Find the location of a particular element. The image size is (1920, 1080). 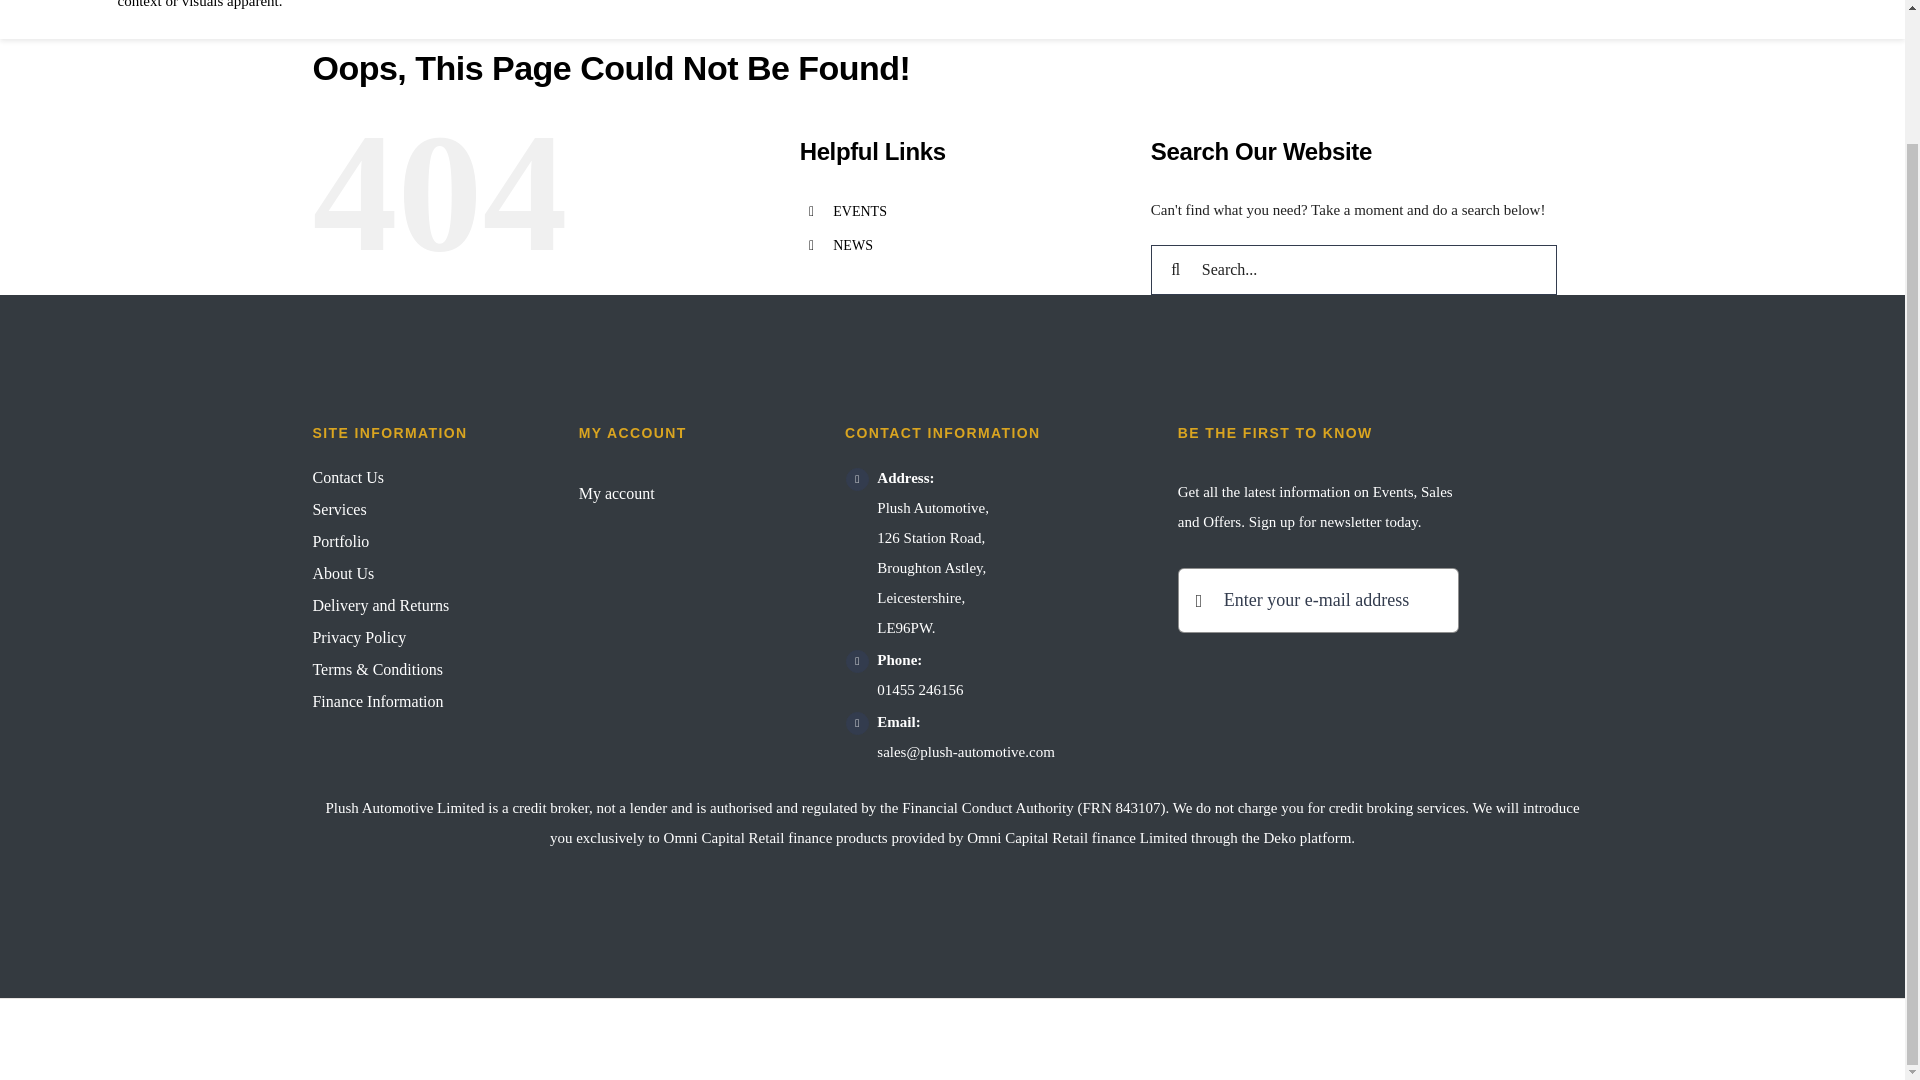

Services is located at coordinates (418, 509).